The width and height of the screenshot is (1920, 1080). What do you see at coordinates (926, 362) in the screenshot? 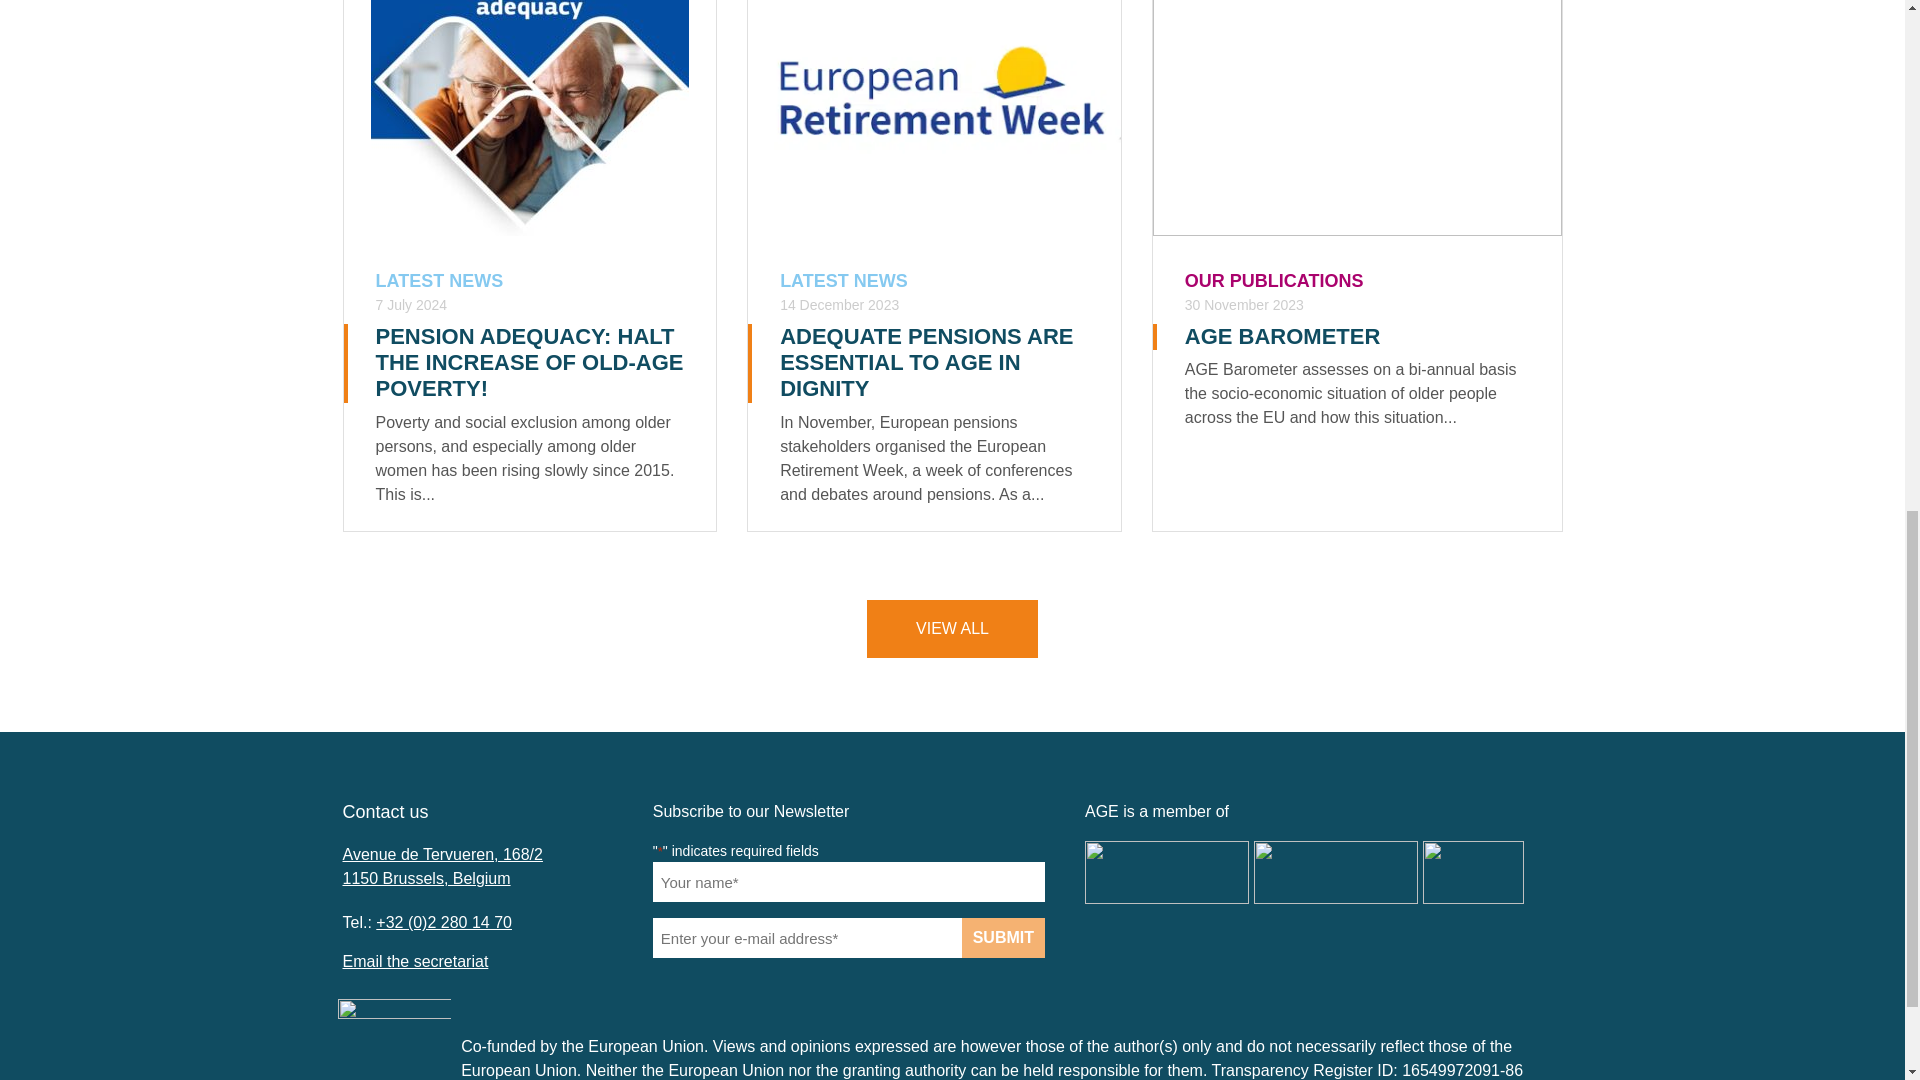
I see `ADEQUATE PENSIONS ARE ESSENTIAL TO AGE IN DIGNITY` at bounding box center [926, 362].